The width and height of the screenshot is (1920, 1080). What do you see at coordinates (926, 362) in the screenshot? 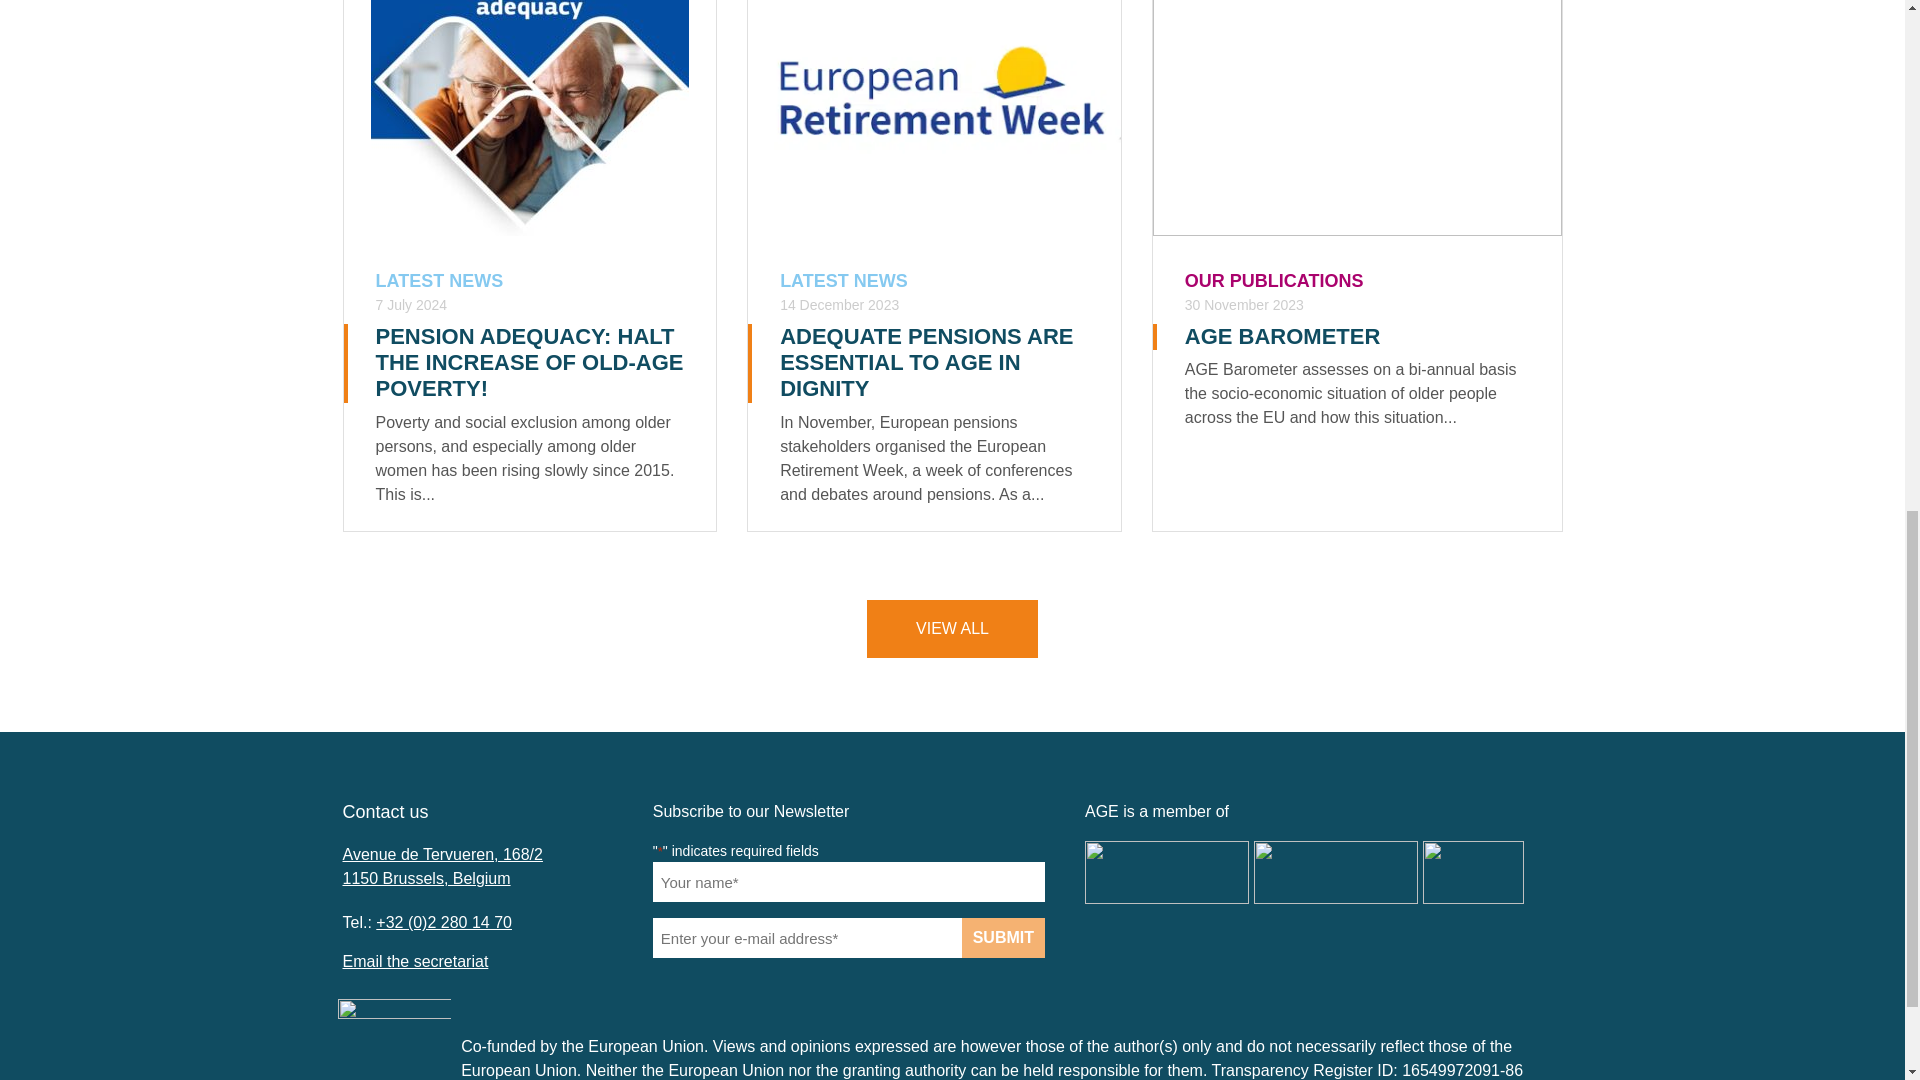
I see `ADEQUATE PENSIONS ARE ESSENTIAL TO AGE IN DIGNITY` at bounding box center [926, 362].